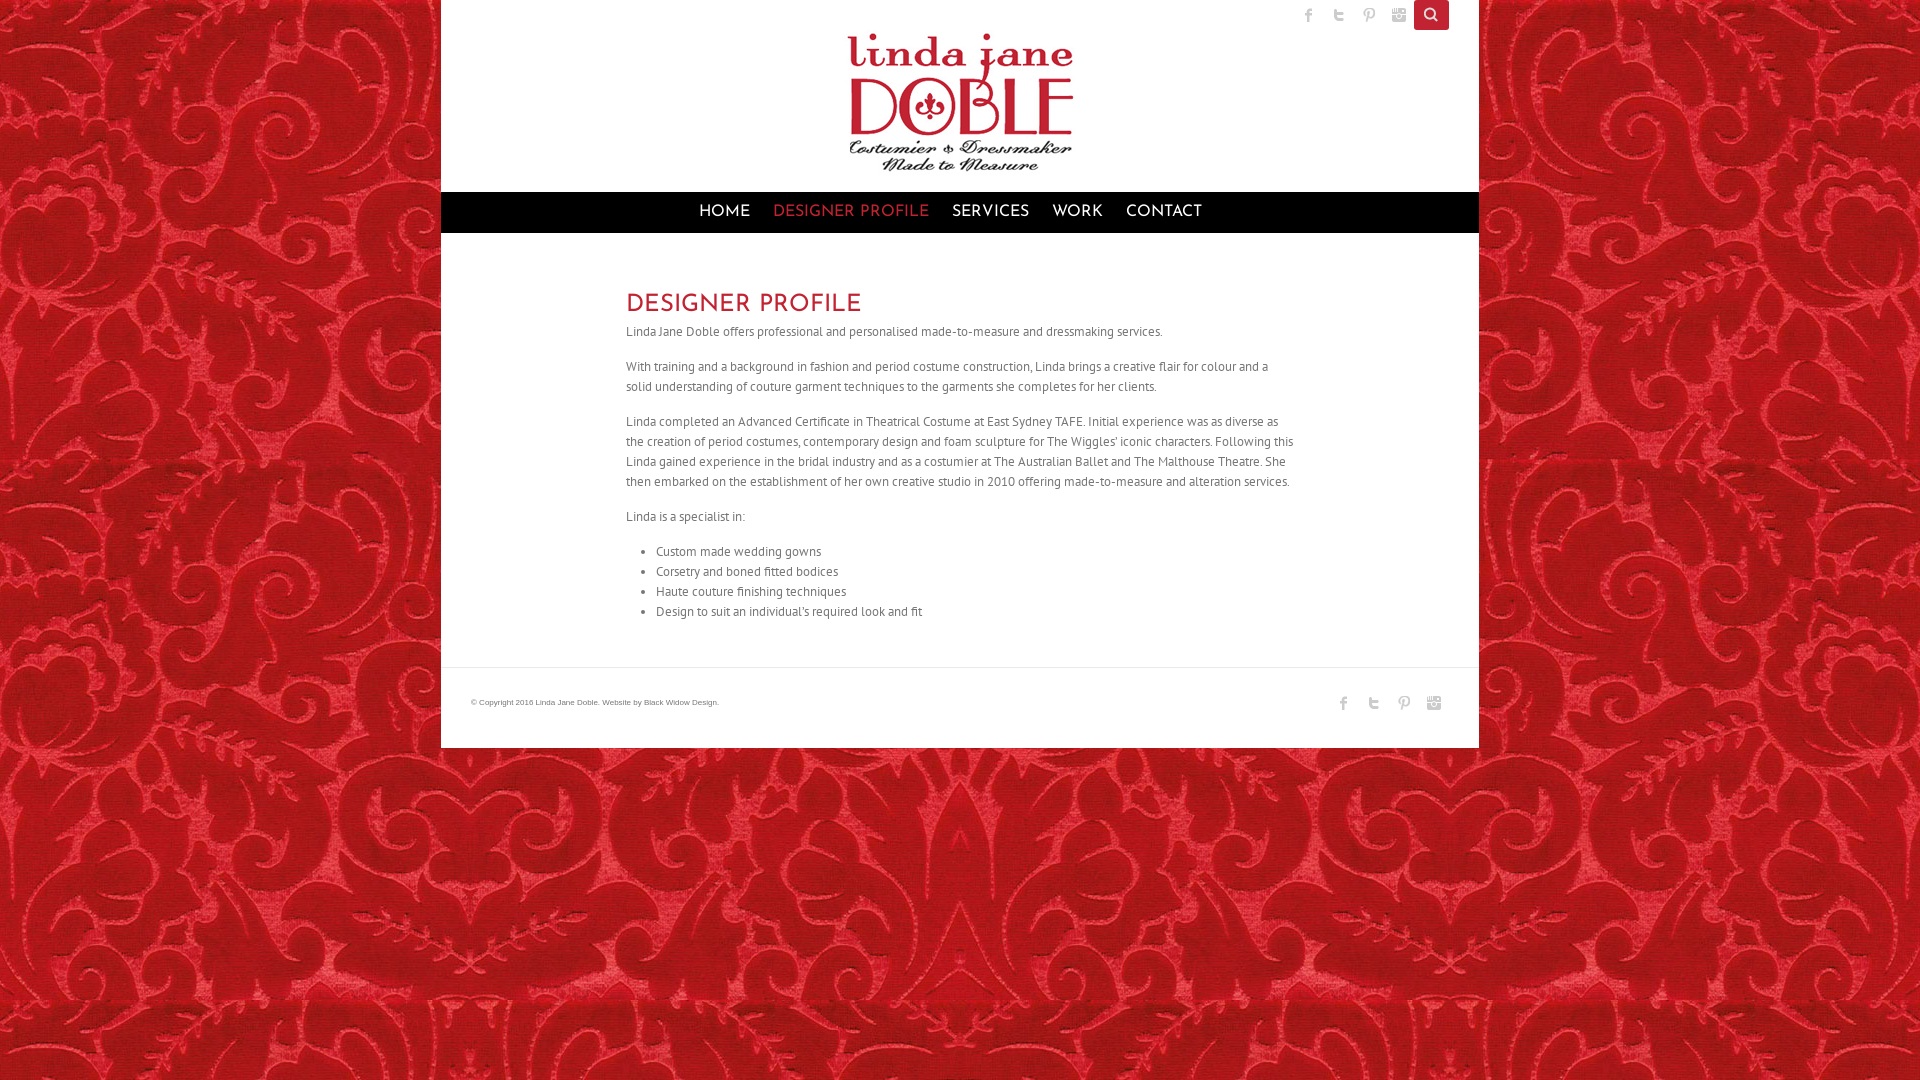 Image resolution: width=1920 pixels, height=1080 pixels. What do you see at coordinates (682, 702) in the screenshot?
I see `Black Widow Design.` at bounding box center [682, 702].